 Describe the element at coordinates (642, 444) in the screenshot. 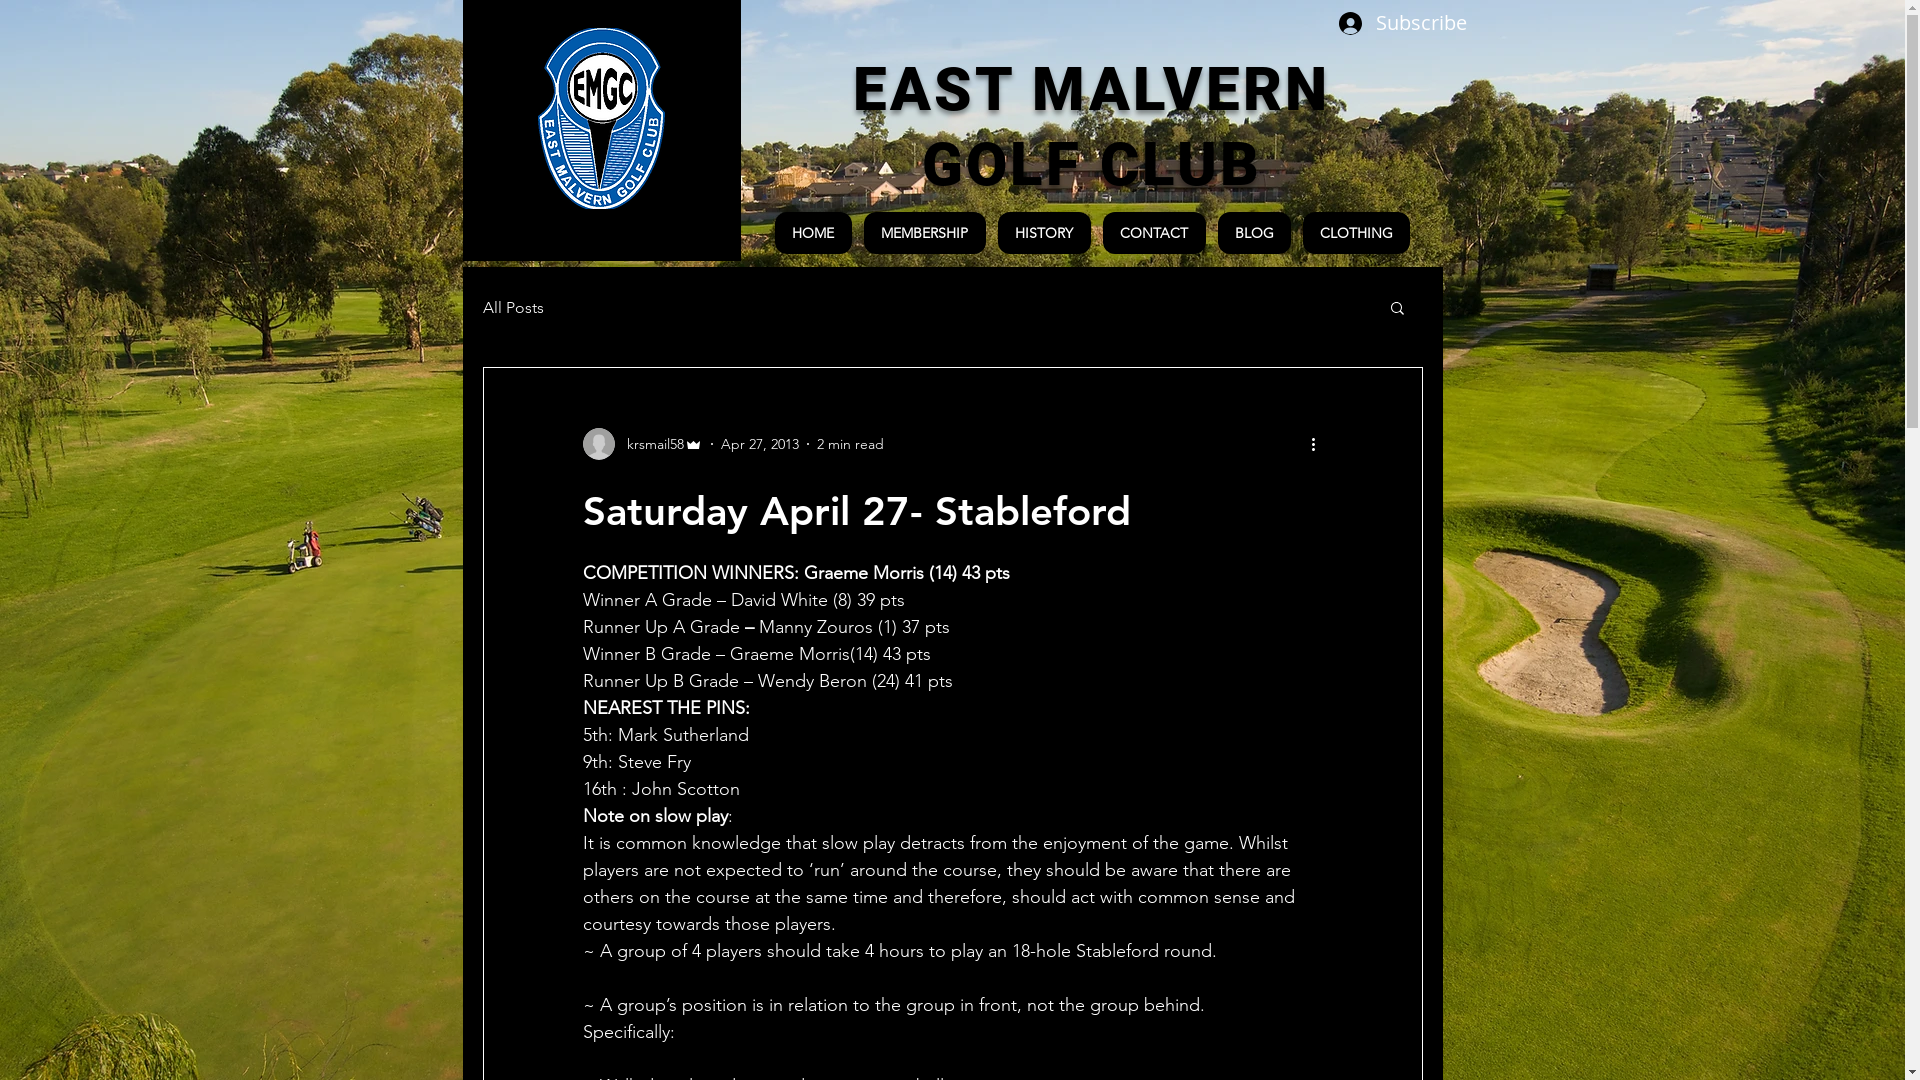

I see `krsmail58` at that location.